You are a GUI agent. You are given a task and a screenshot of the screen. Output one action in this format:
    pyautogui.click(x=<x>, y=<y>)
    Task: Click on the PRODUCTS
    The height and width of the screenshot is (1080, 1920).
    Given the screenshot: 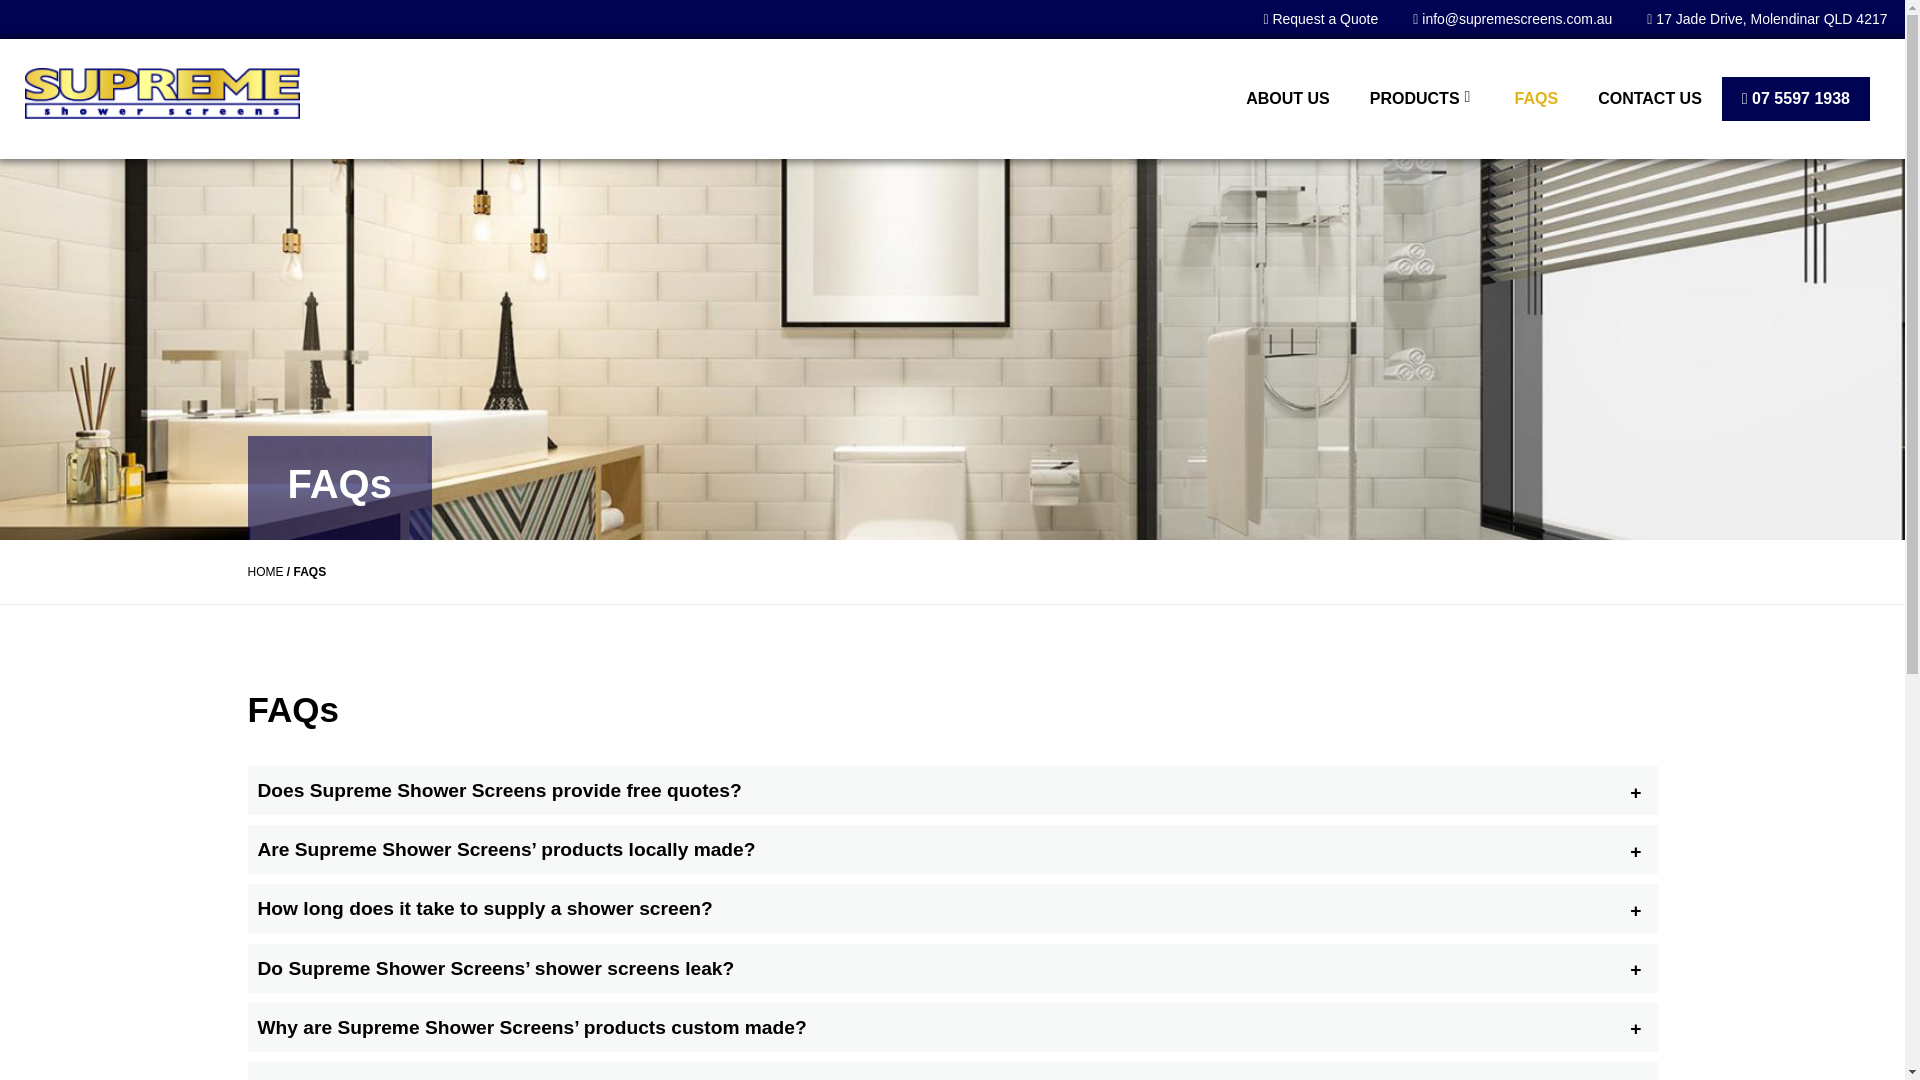 What is the action you would take?
    pyautogui.click(x=1422, y=98)
    